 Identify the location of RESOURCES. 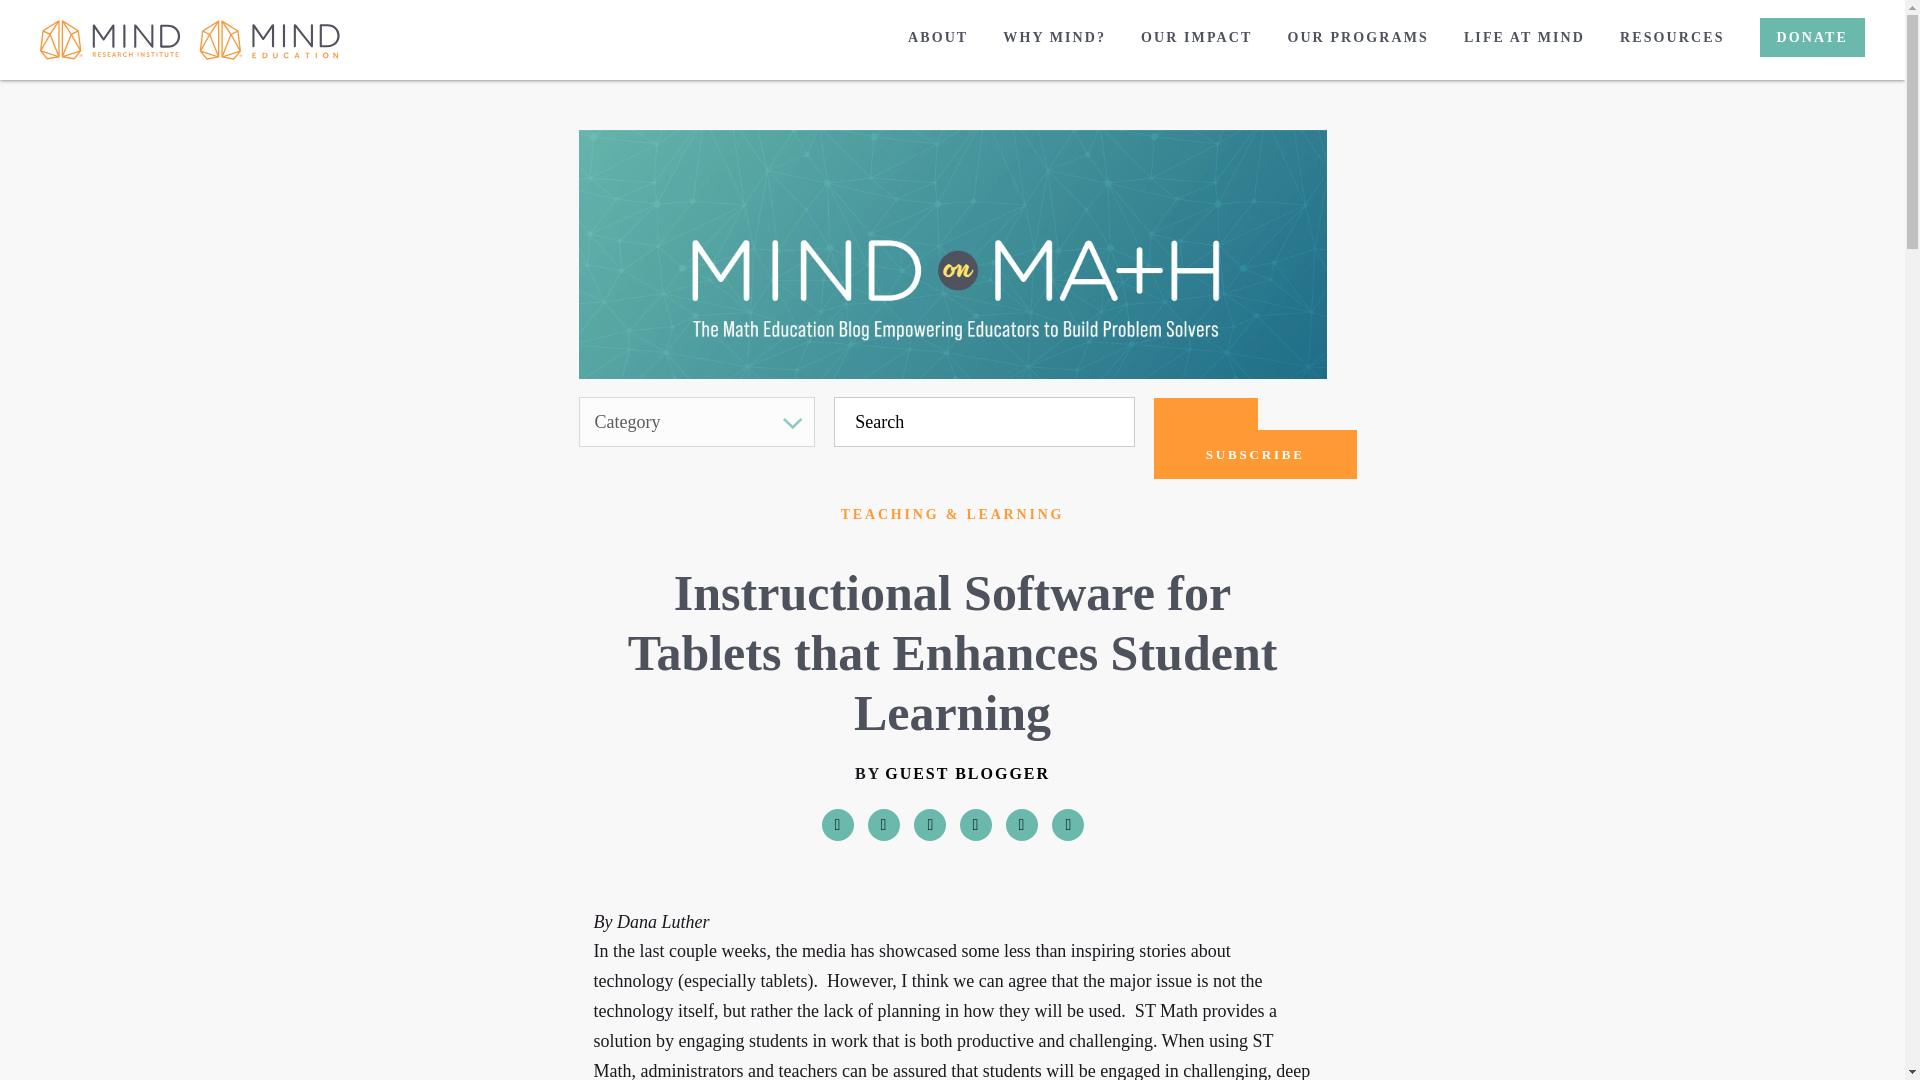
(1672, 38).